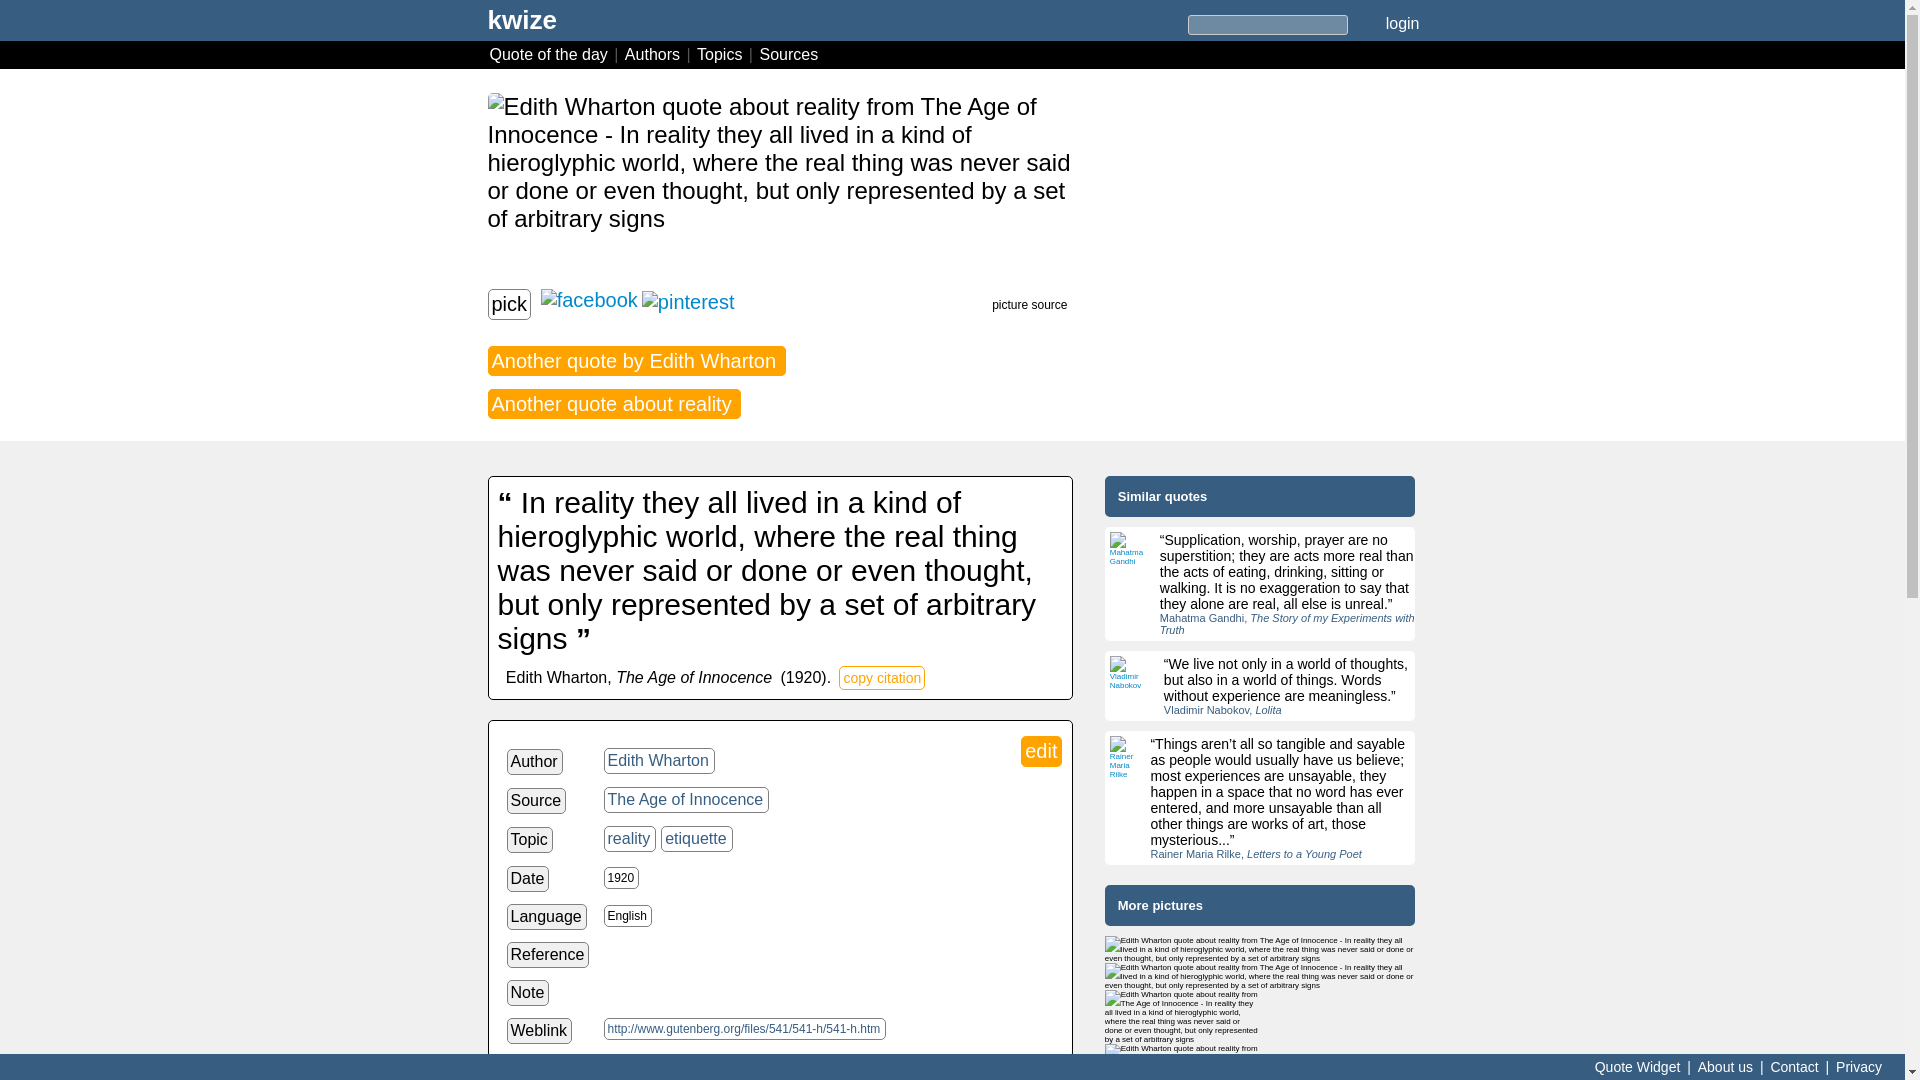  What do you see at coordinates (614, 404) in the screenshot?
I see `Another quote about reality ` at bounding box center [614, 404].